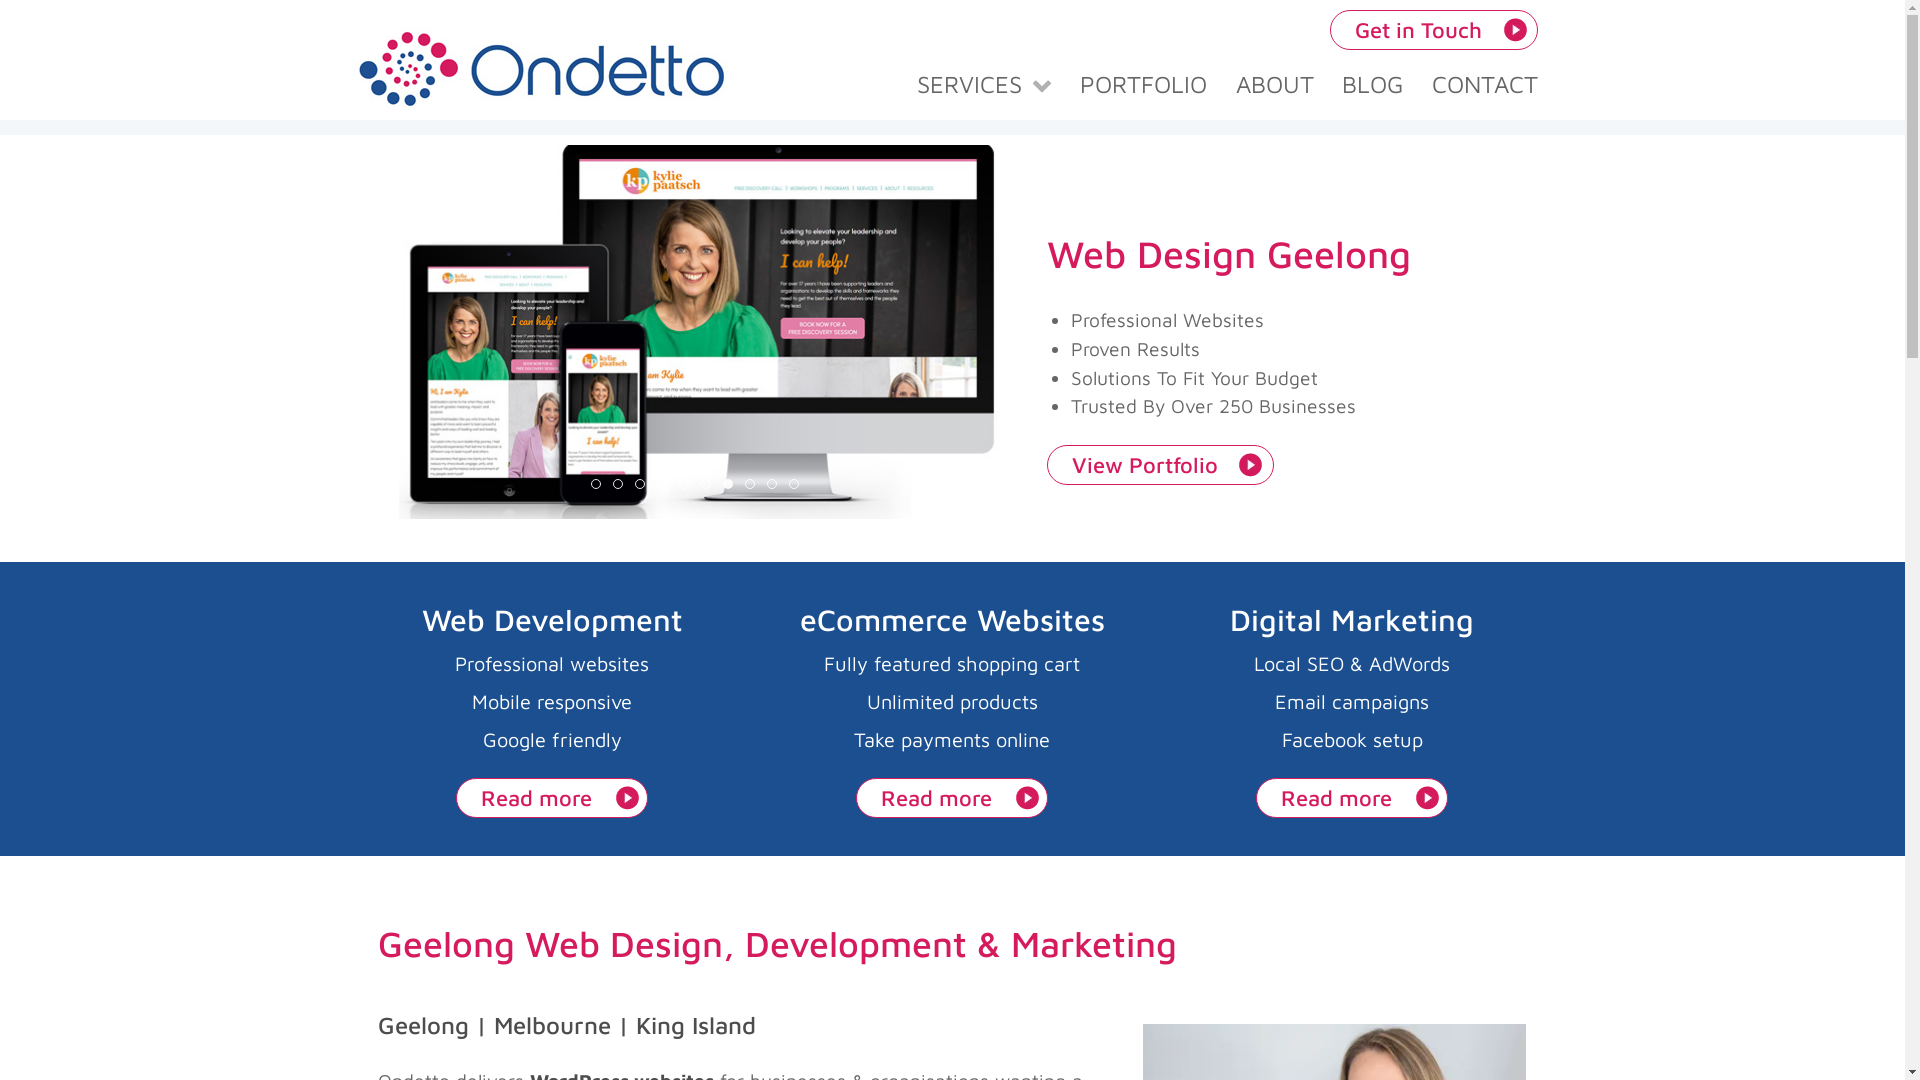 This screenshot has height=1080, width=1920. Describe the element at coordinates (617, 483) in the screenshot. I see `Market Square` at that location.